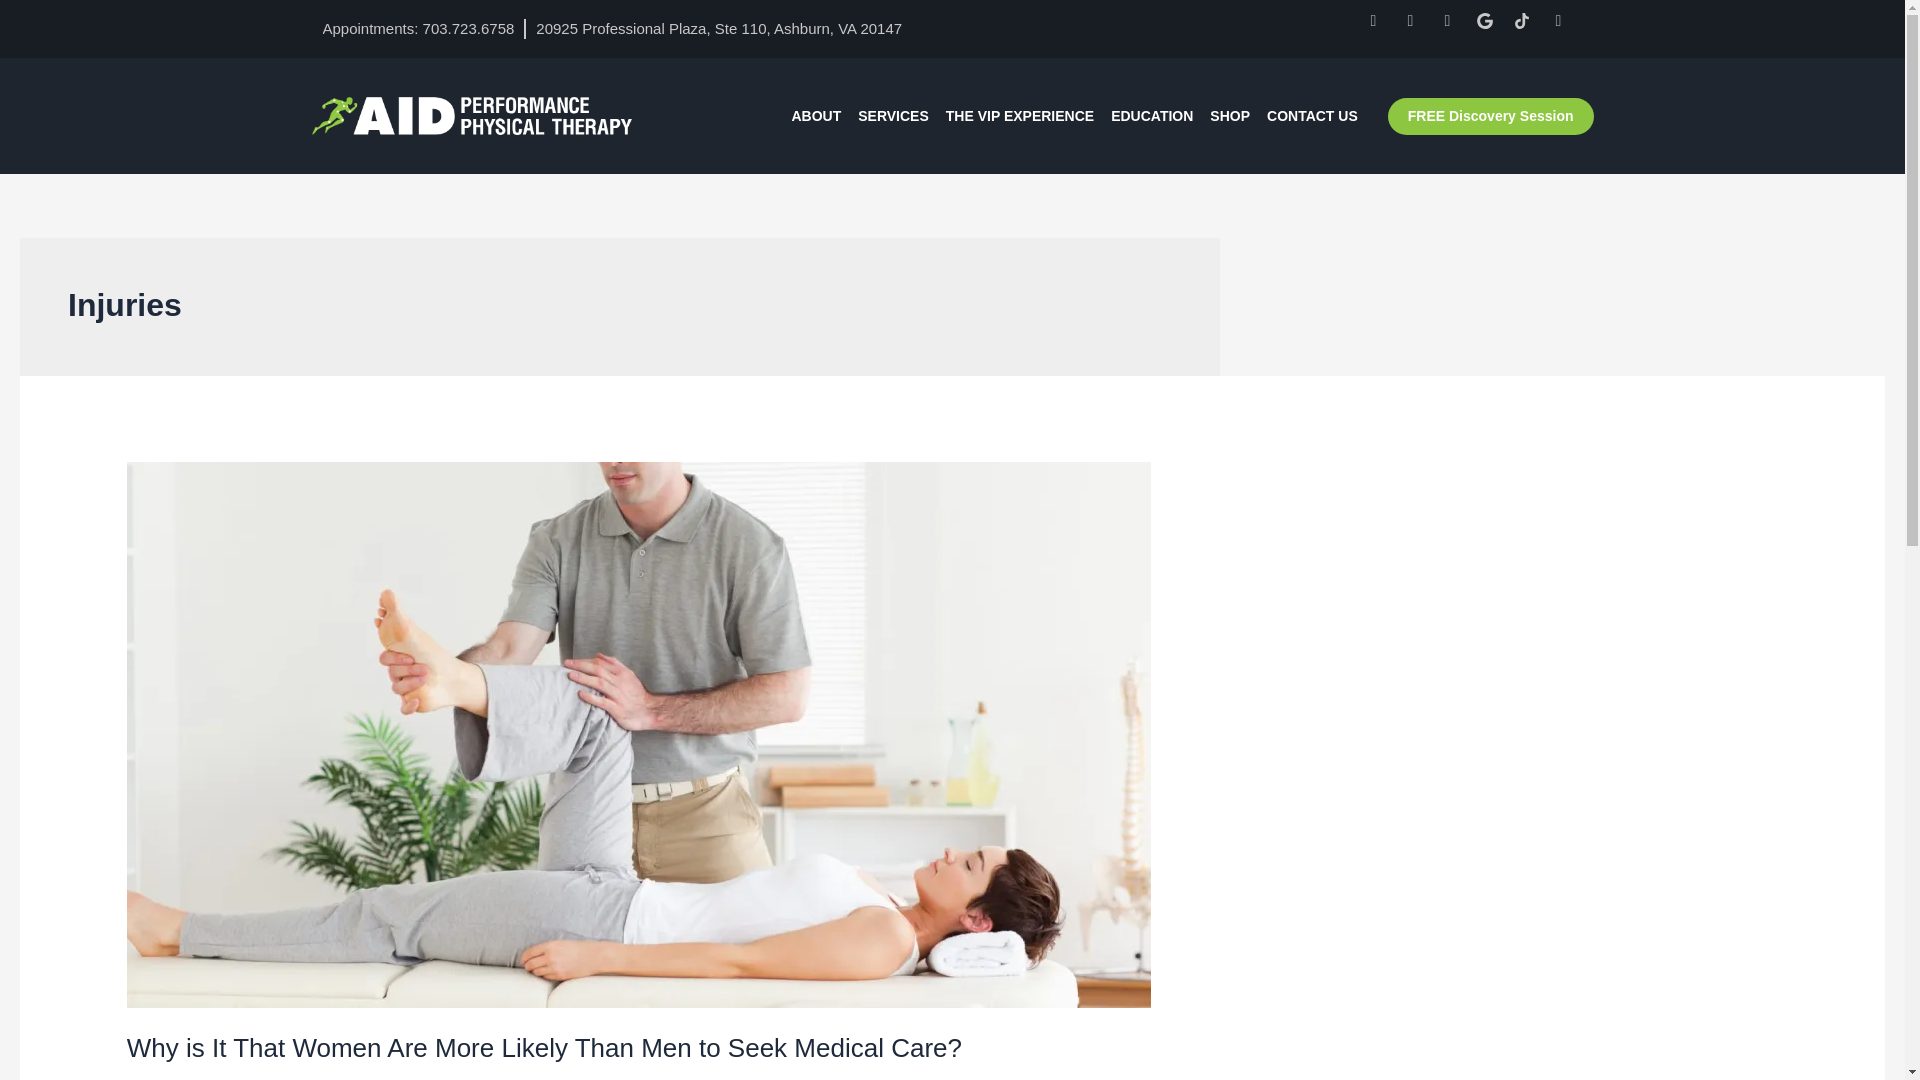 The height and width of the screenshot is (1080, 1920). Describe the element at coordinates (1312, 115) in the screenshot. I see `CONTACT US` at that location.